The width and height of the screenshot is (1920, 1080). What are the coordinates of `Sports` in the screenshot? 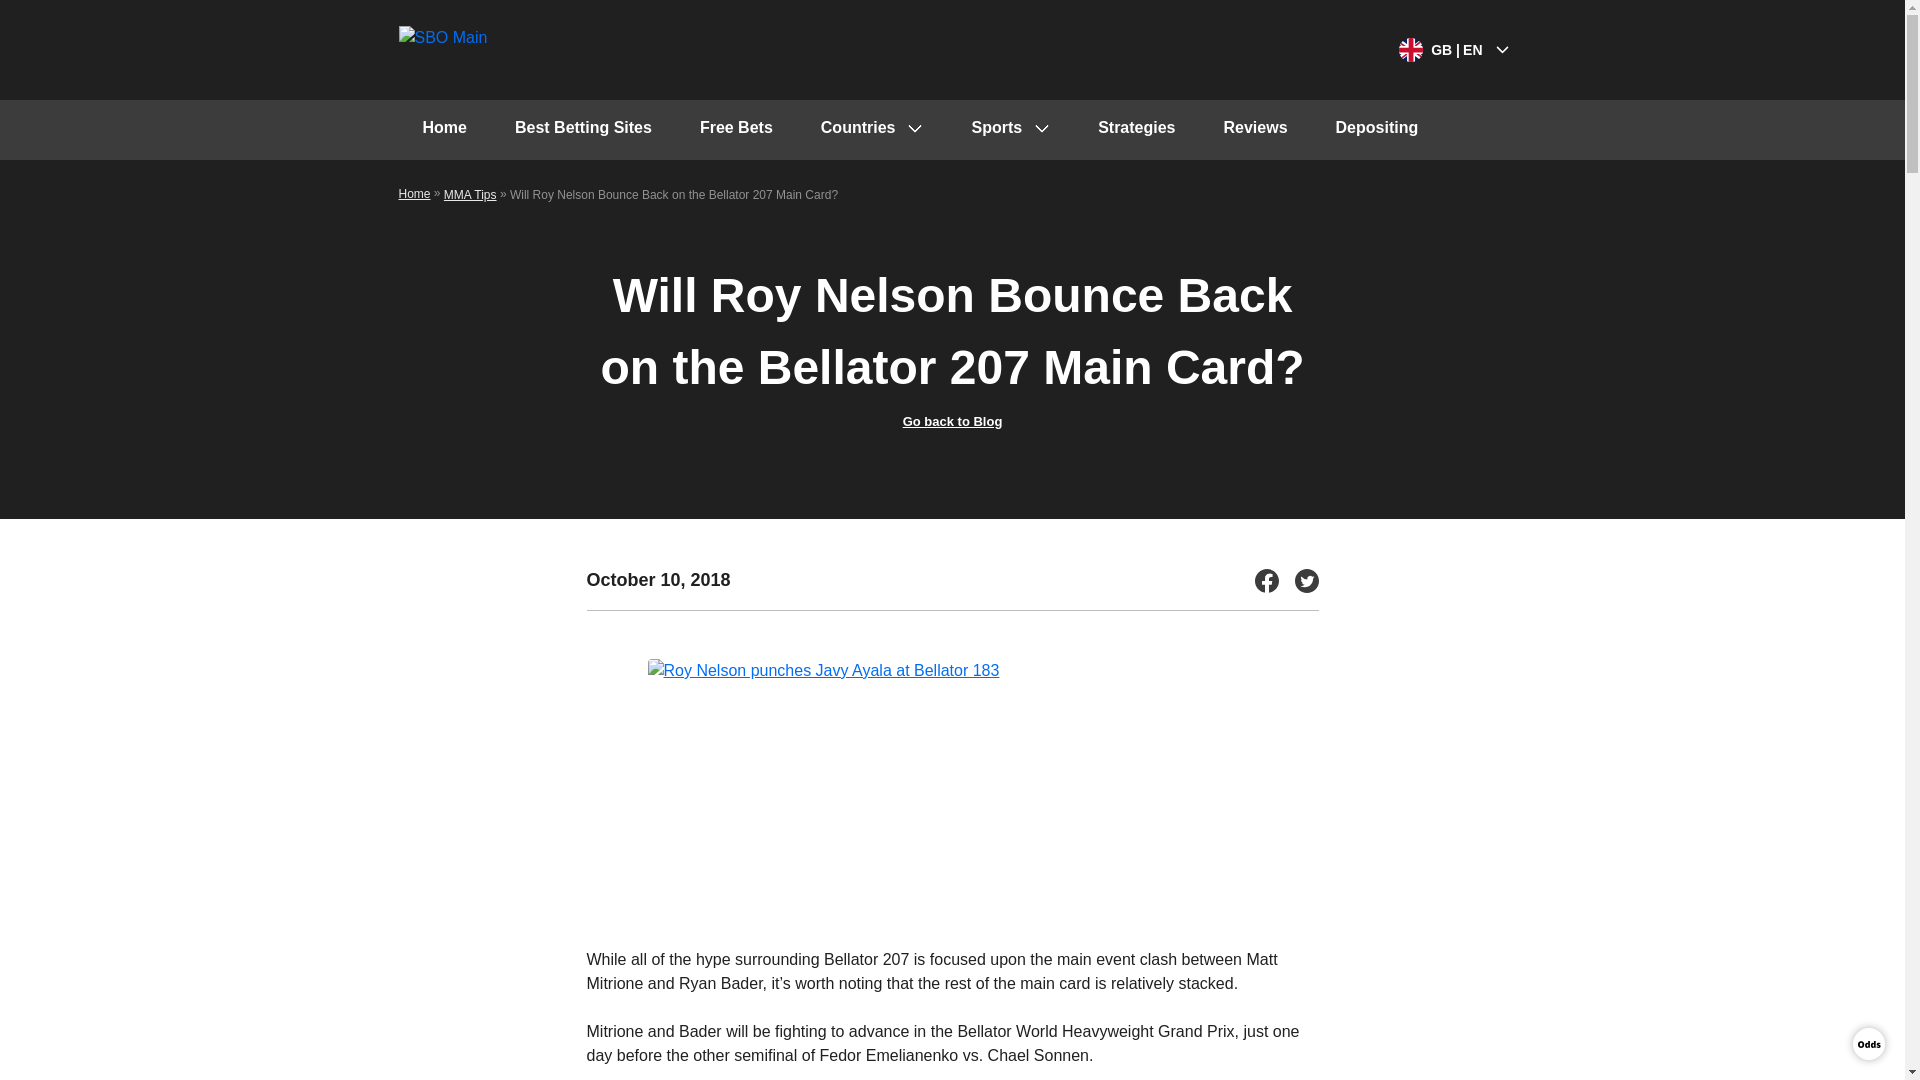 It's located at (1010, 130).